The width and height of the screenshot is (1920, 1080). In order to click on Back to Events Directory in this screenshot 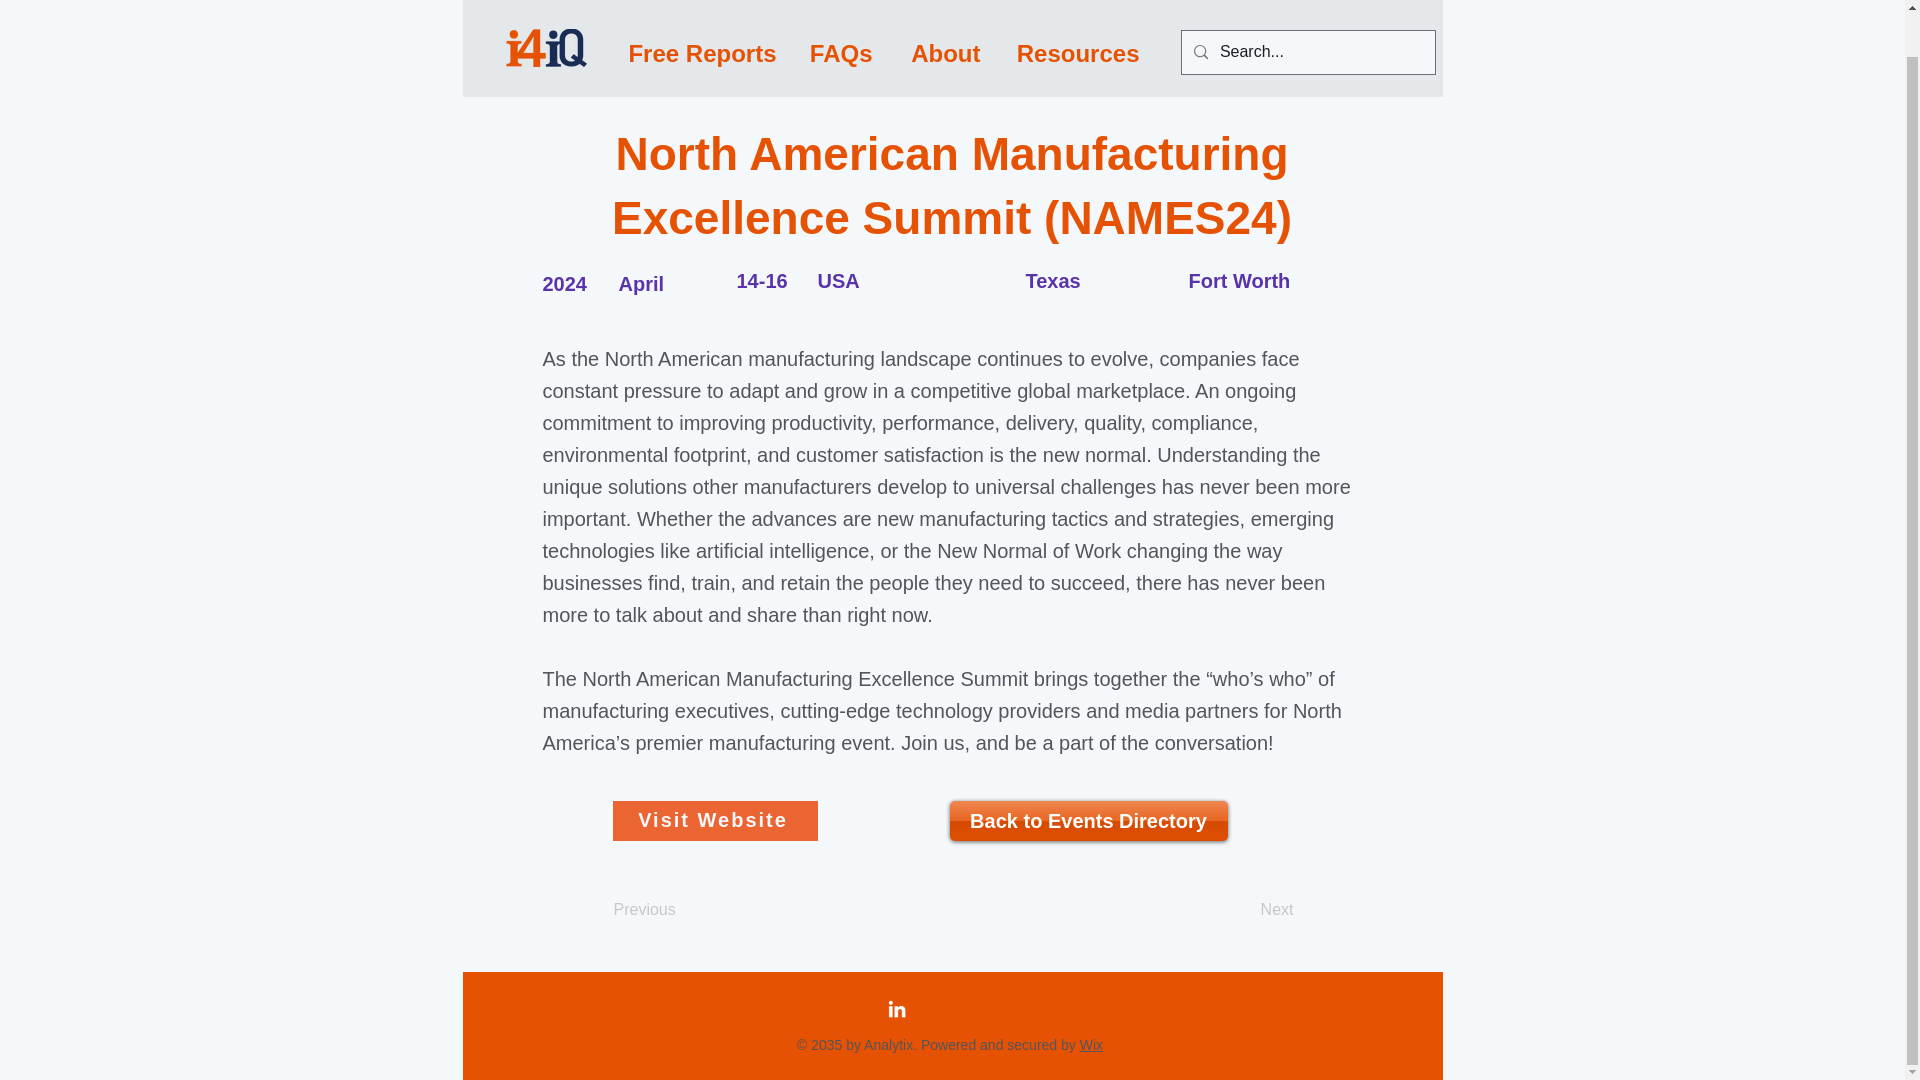, I will do `click(1089, 821)`.